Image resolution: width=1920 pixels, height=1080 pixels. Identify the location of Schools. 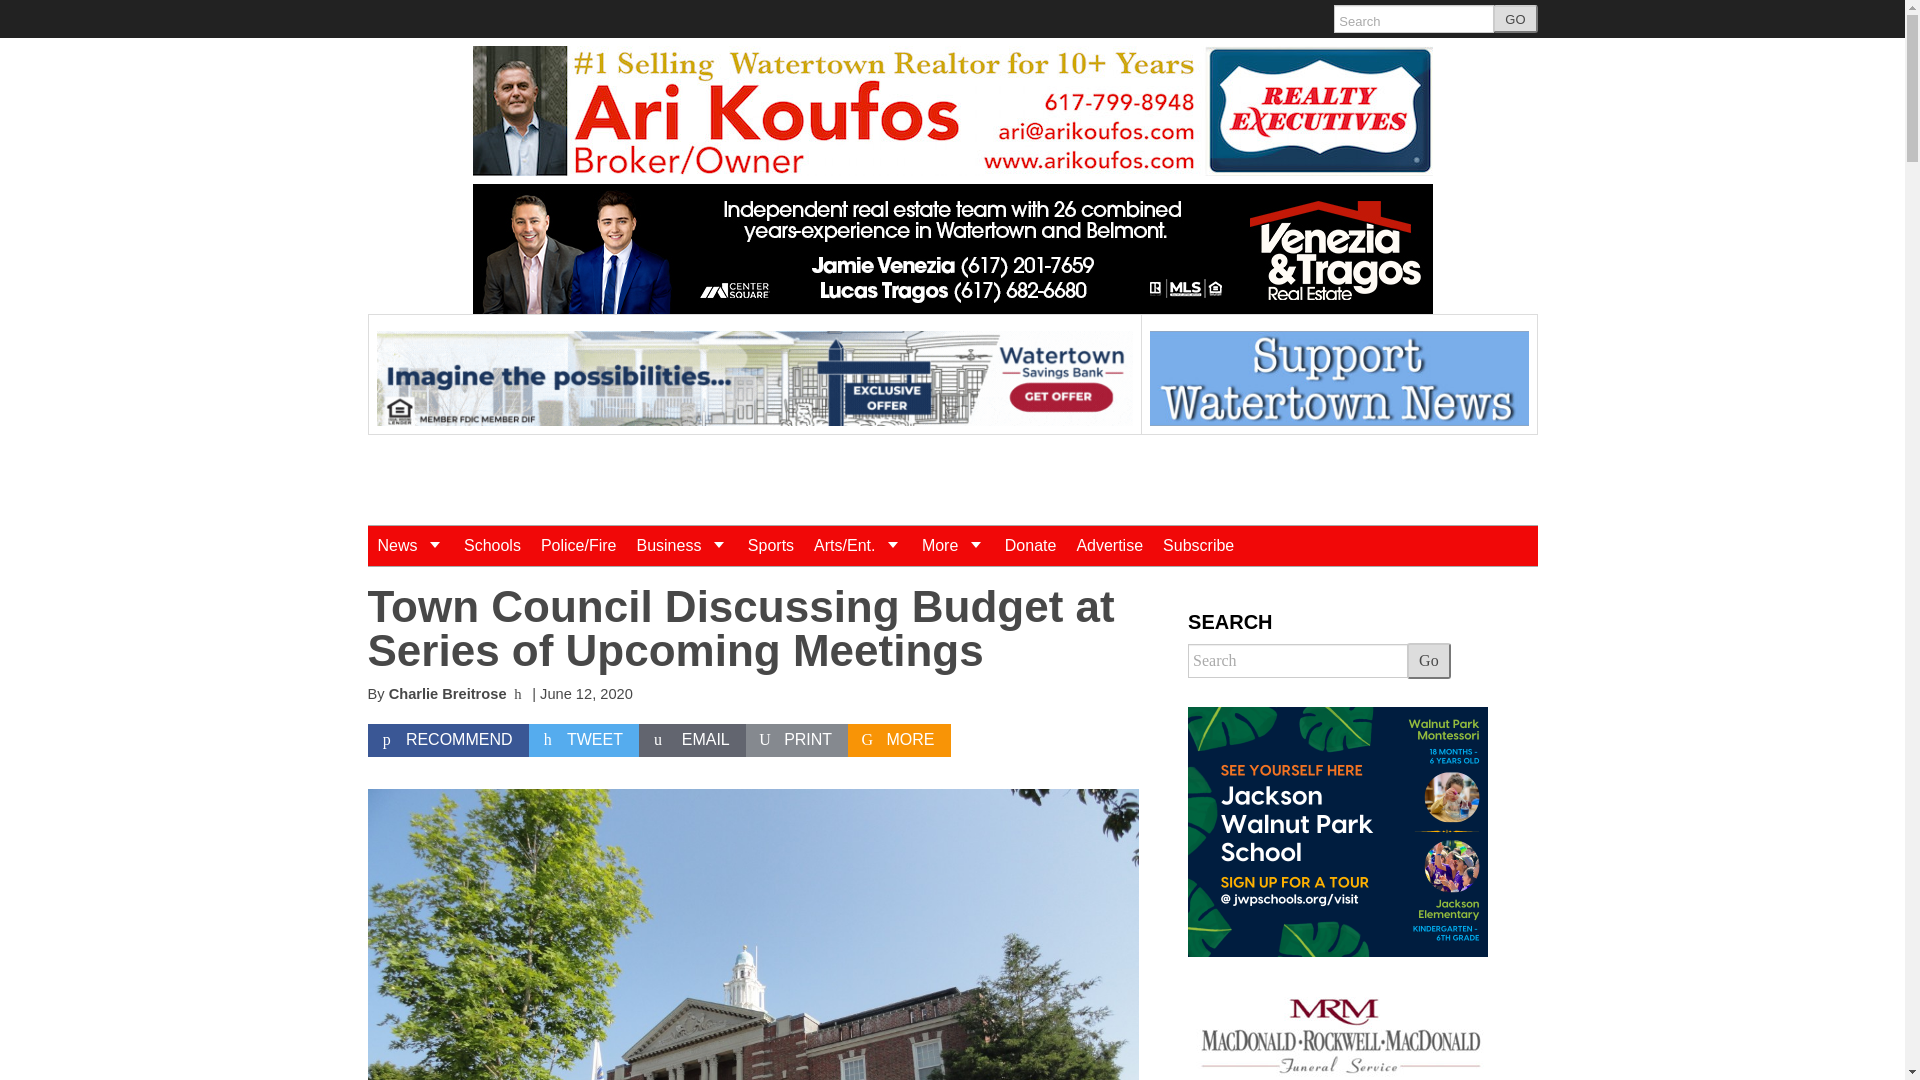
(492, 545).